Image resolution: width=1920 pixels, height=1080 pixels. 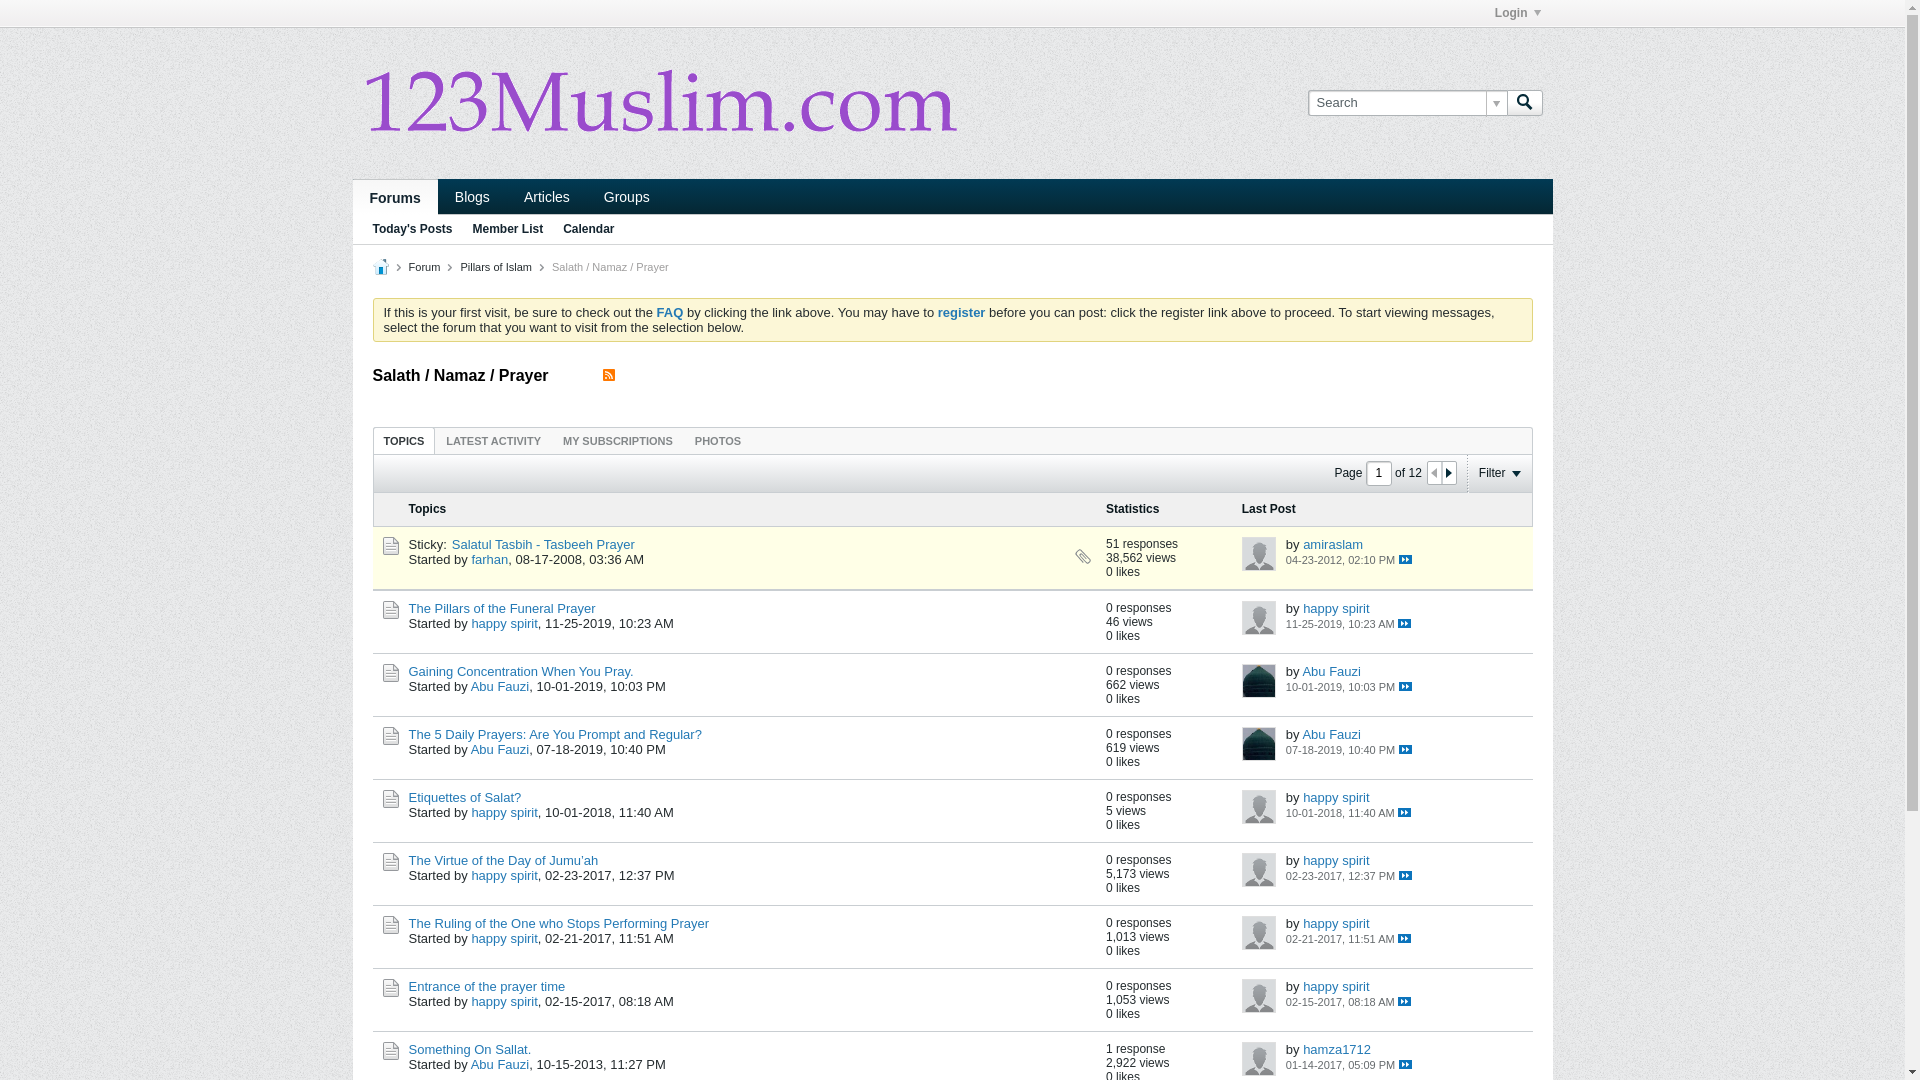 What do you see at coordinates (494, 441) in the screenshot?
I see `LATEST ACTIVITY` at bounding box center [494, 441].